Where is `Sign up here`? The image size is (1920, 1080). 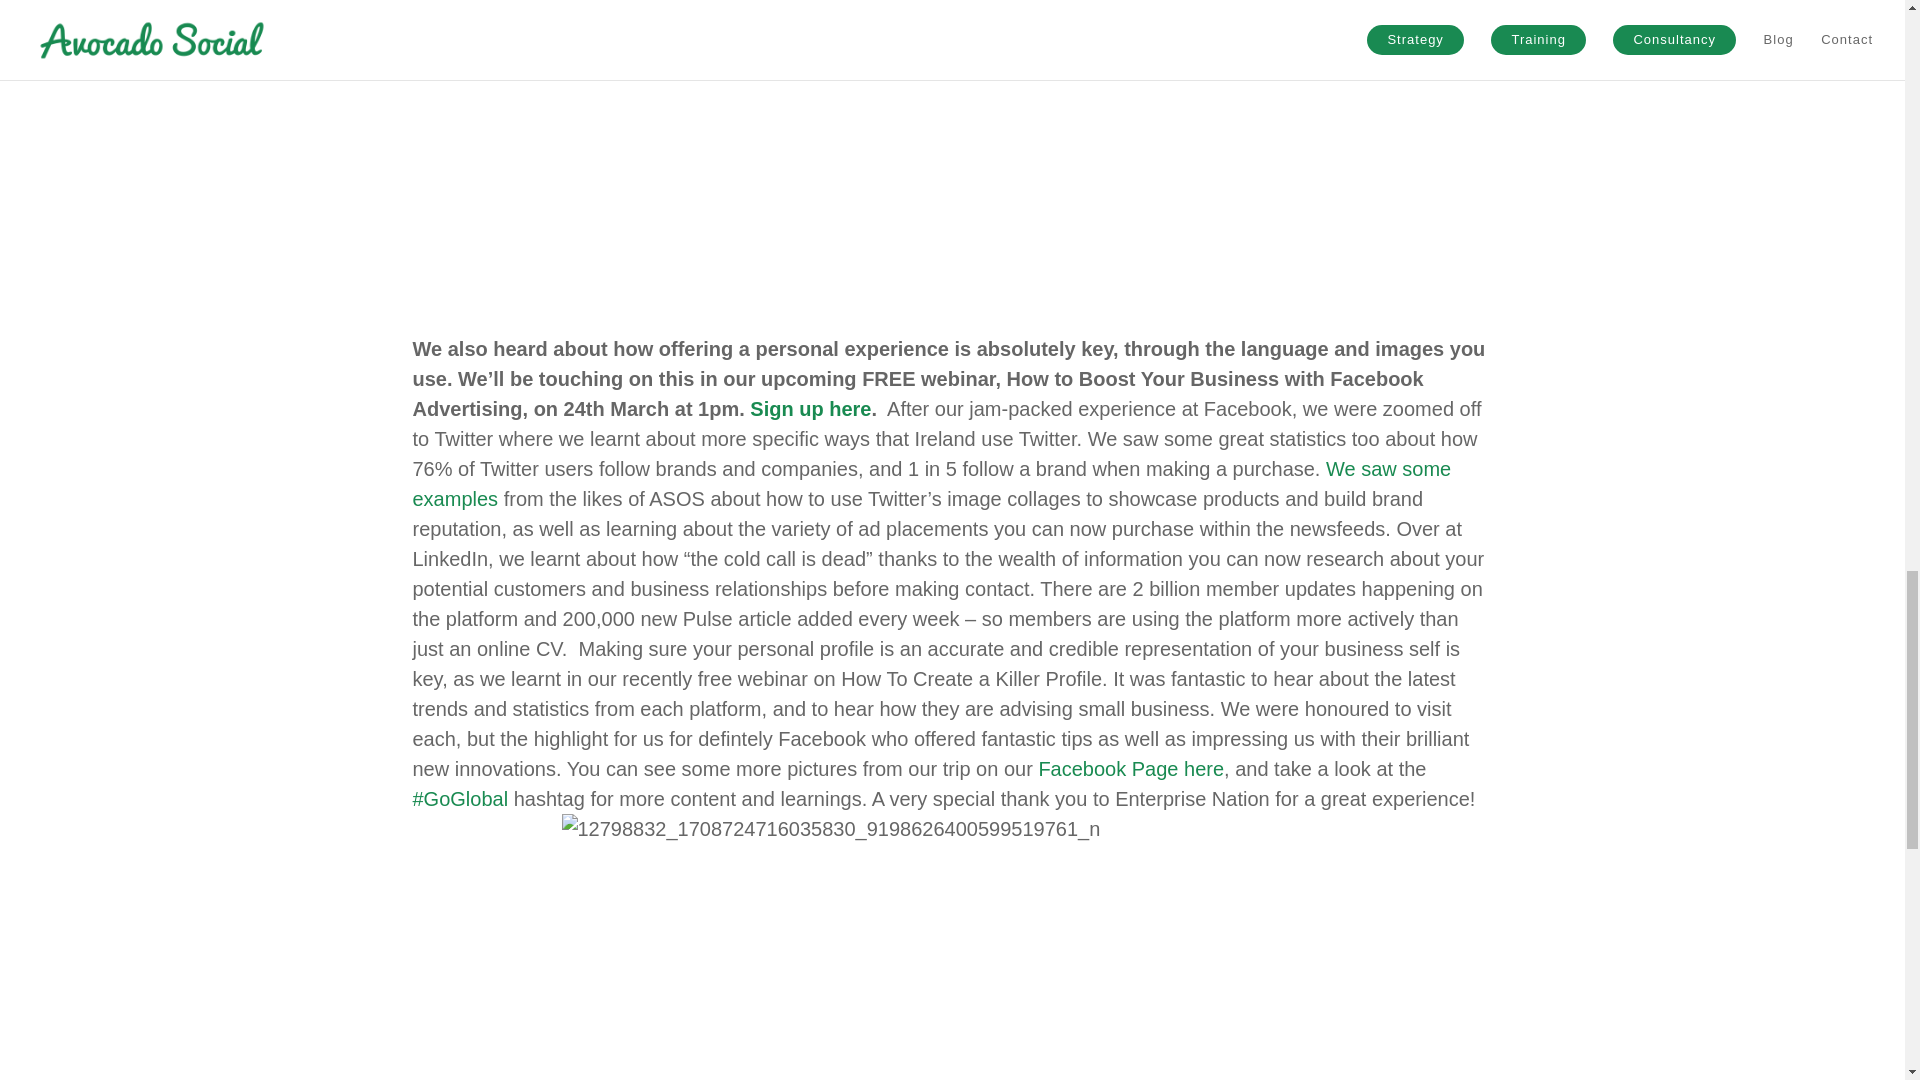
Sign up here is located at coordinates (810, 409).